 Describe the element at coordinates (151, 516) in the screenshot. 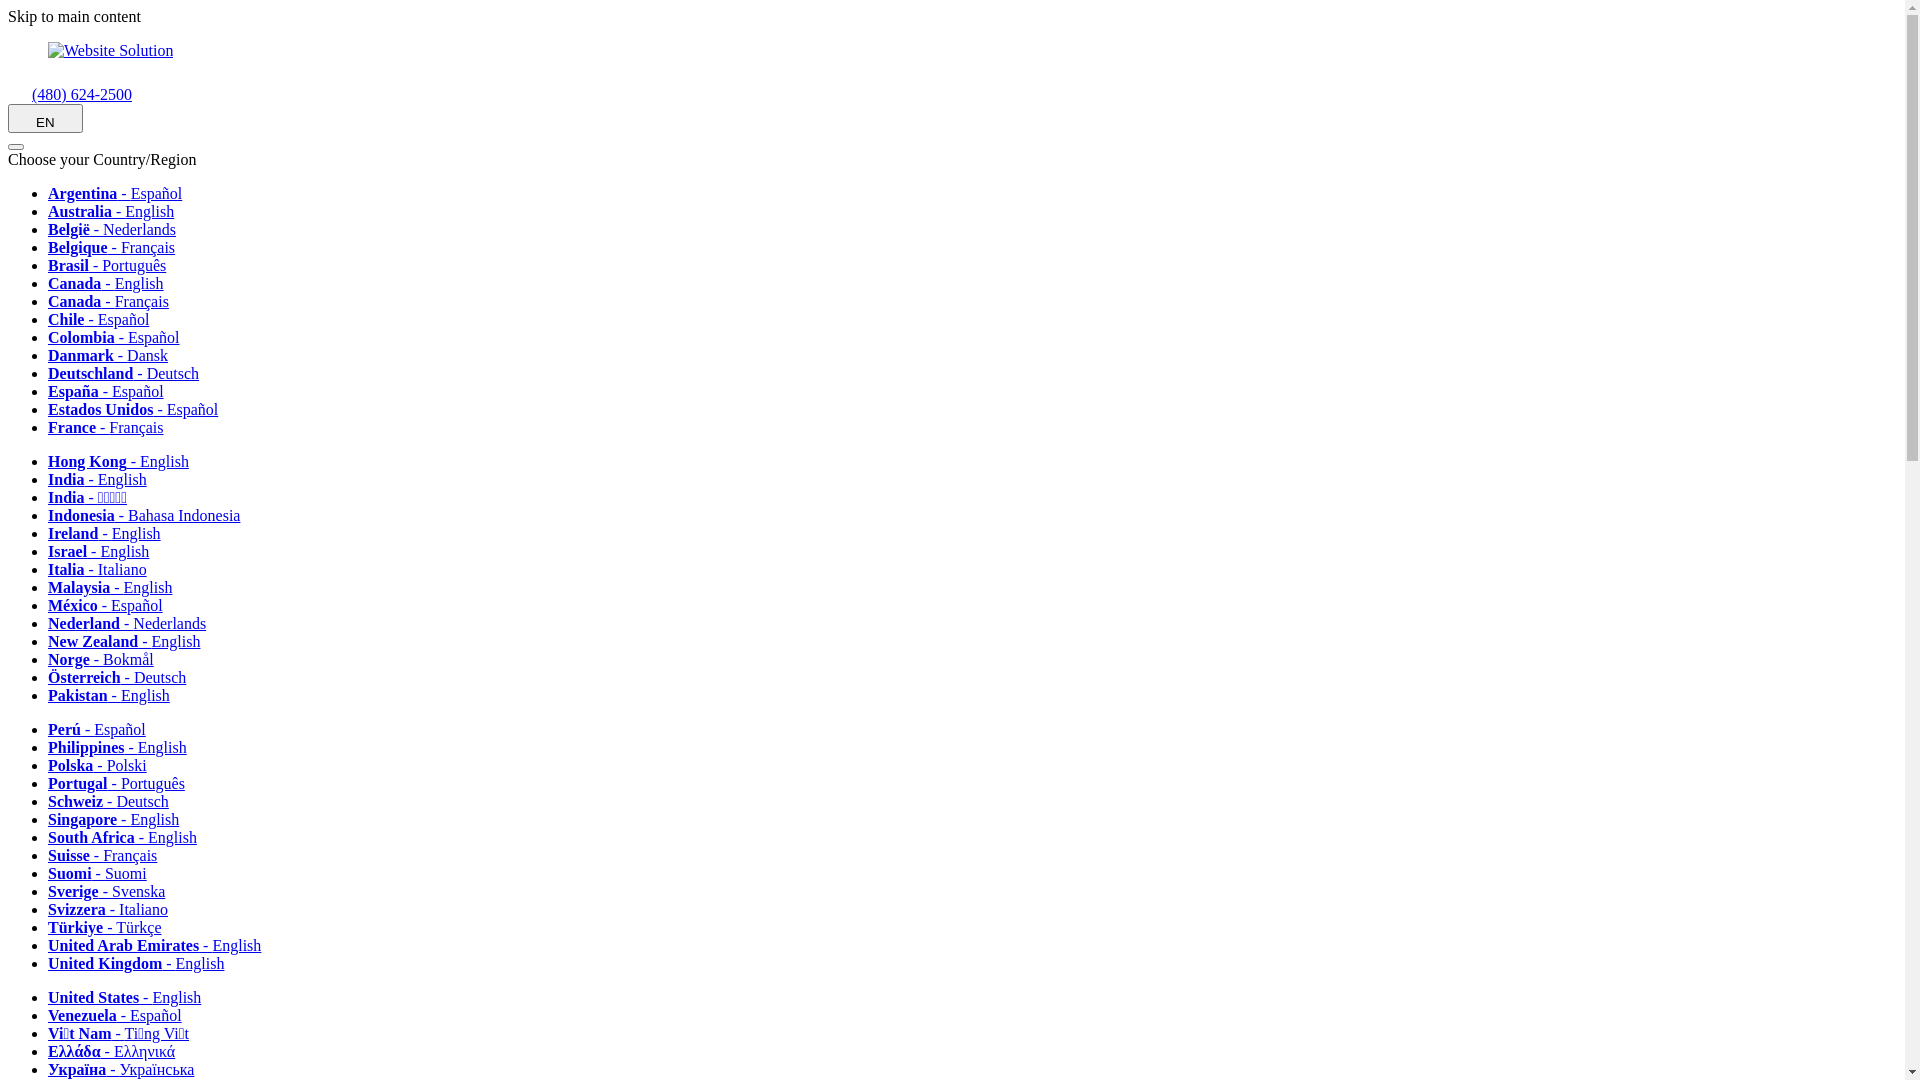

I see `Indonesia - Bahasa Indonesia` at that location.